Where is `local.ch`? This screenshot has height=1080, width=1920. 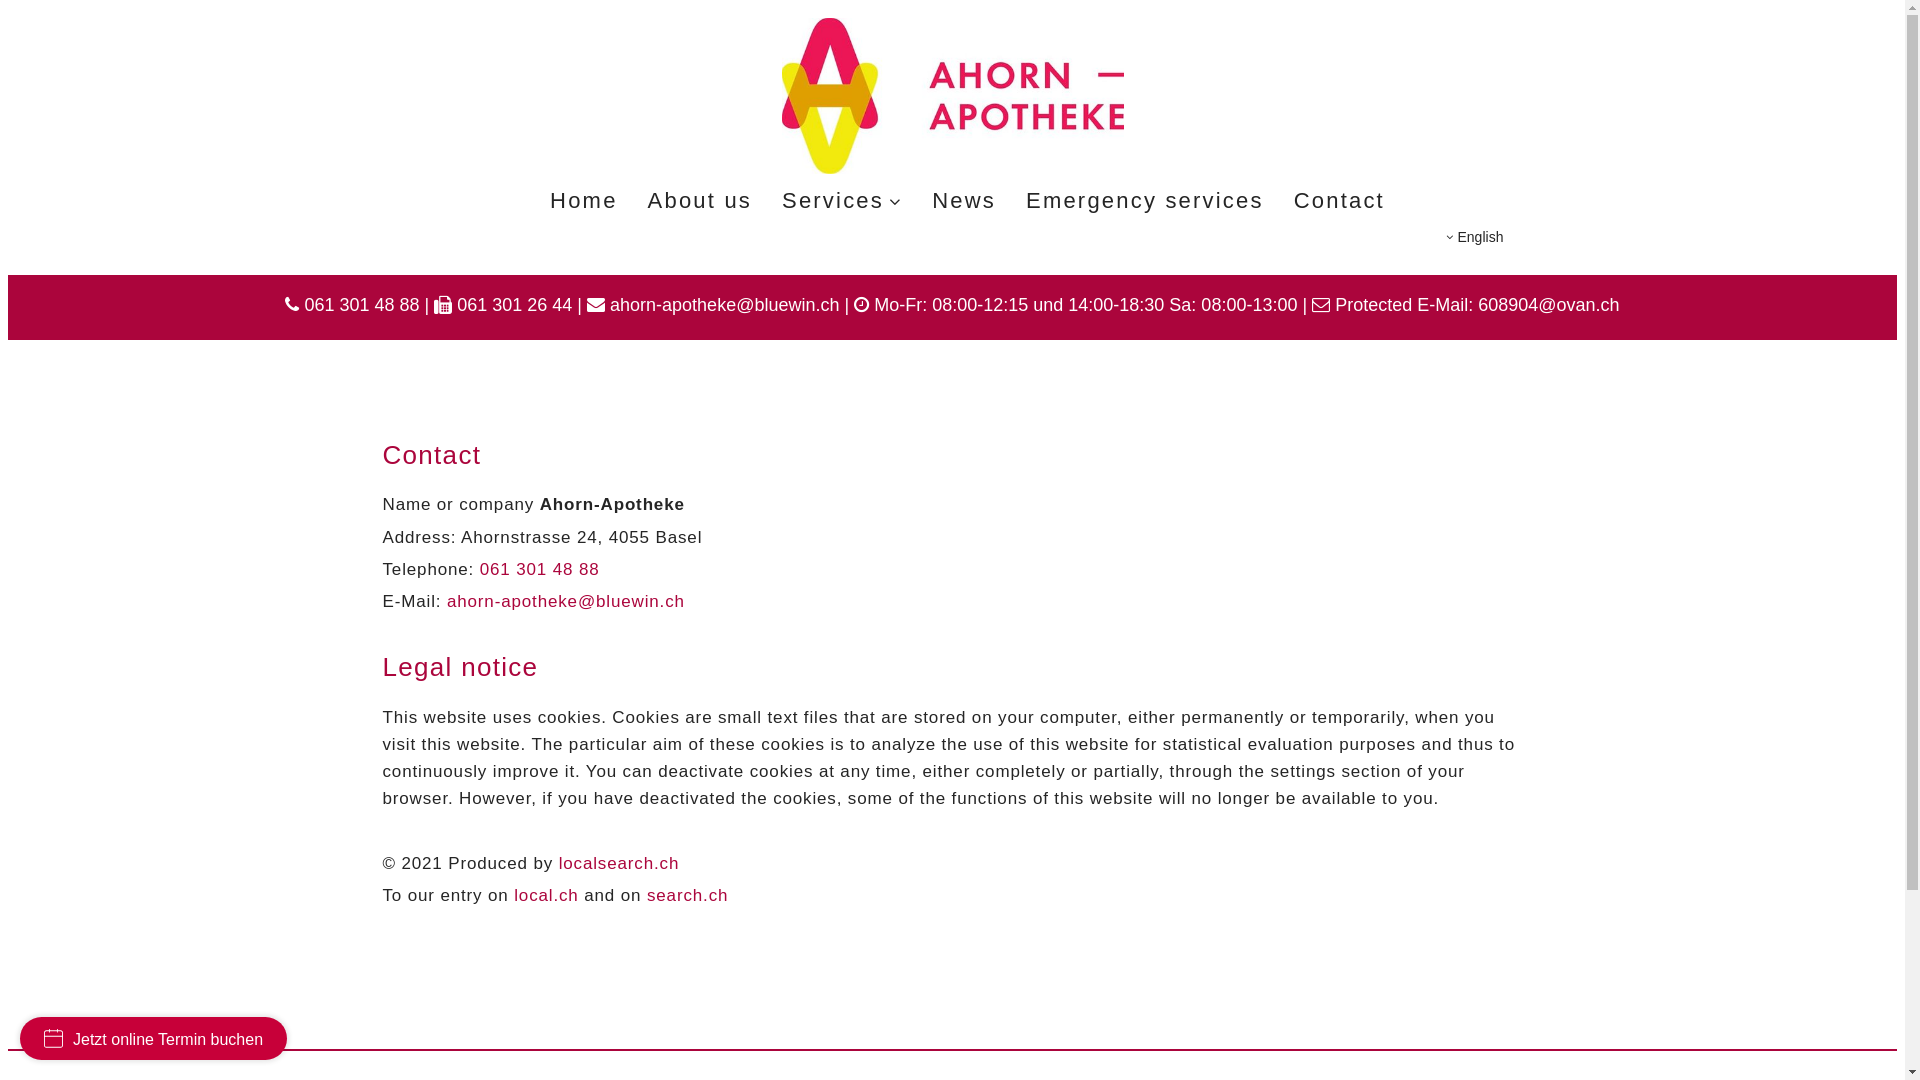 local.ch is located at coordinates (546, 895).